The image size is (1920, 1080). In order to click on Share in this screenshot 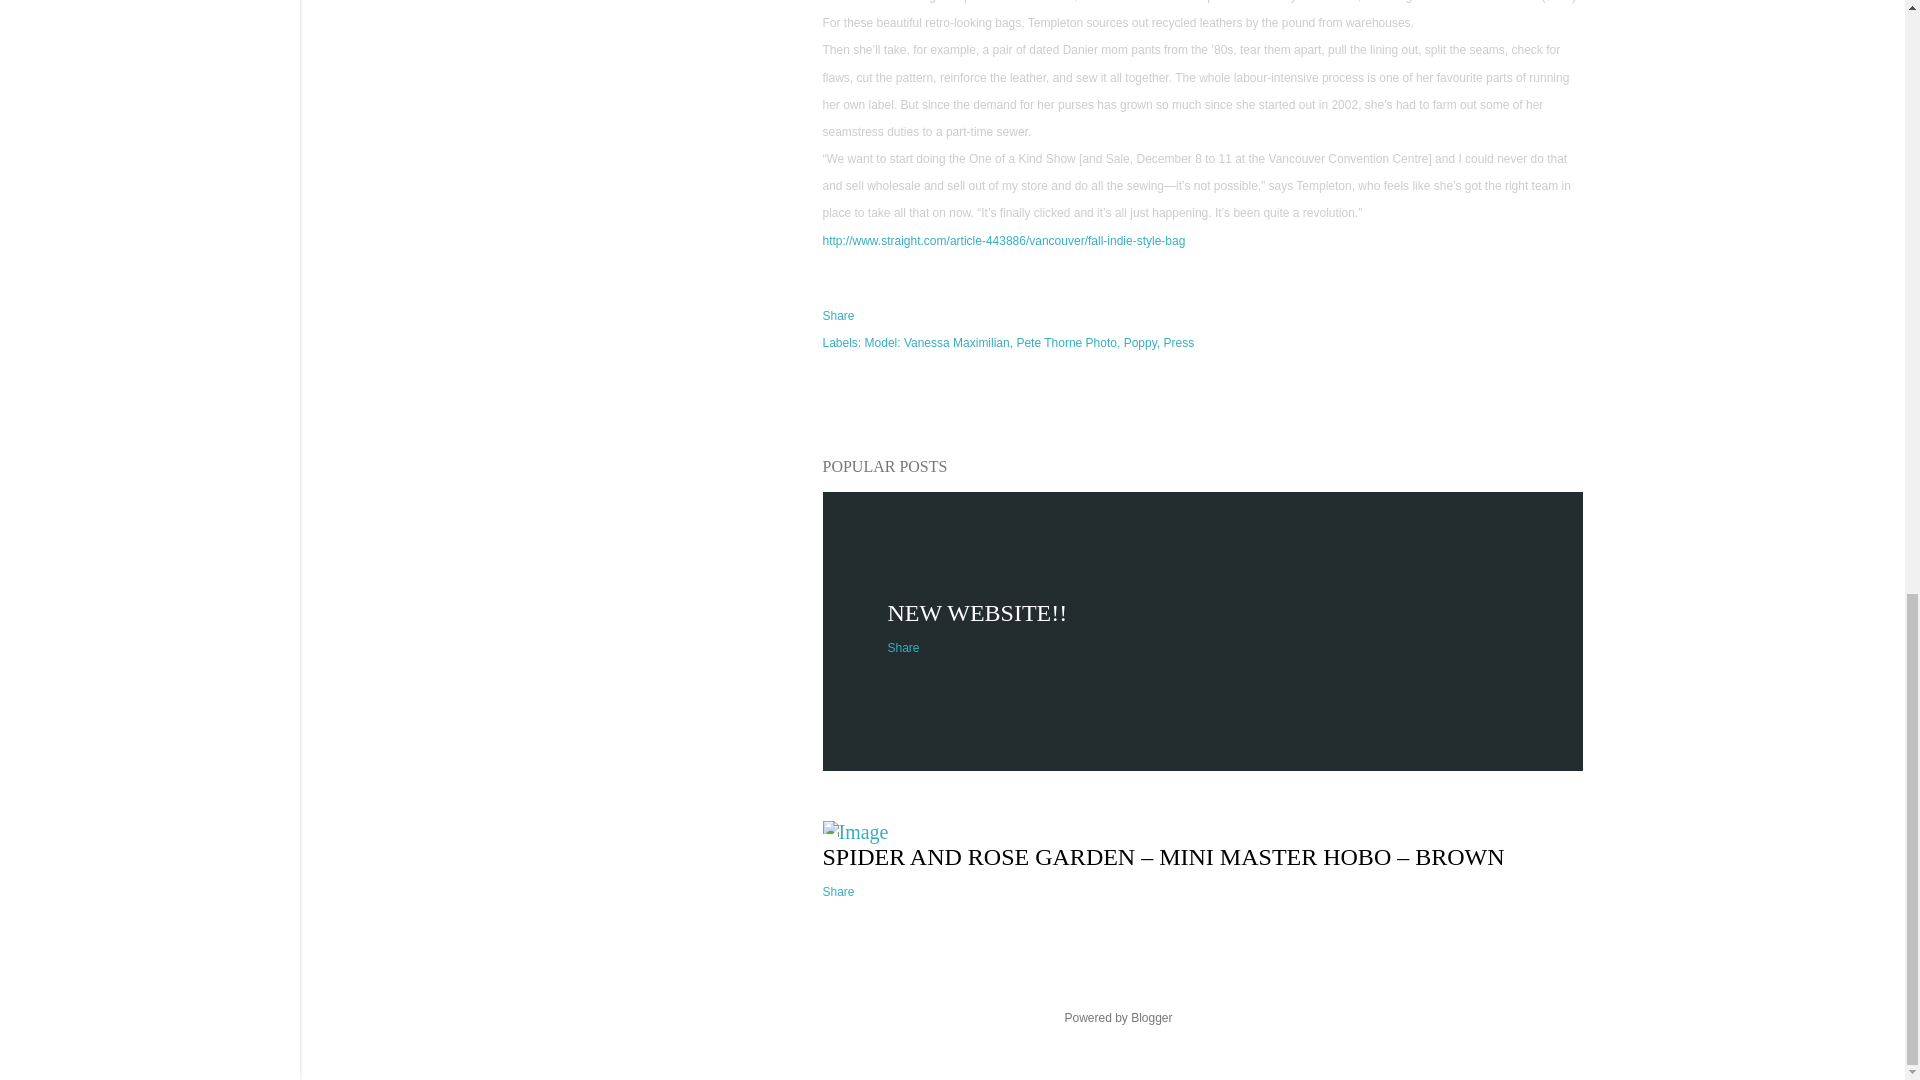, I will do `click(838, 891)`.